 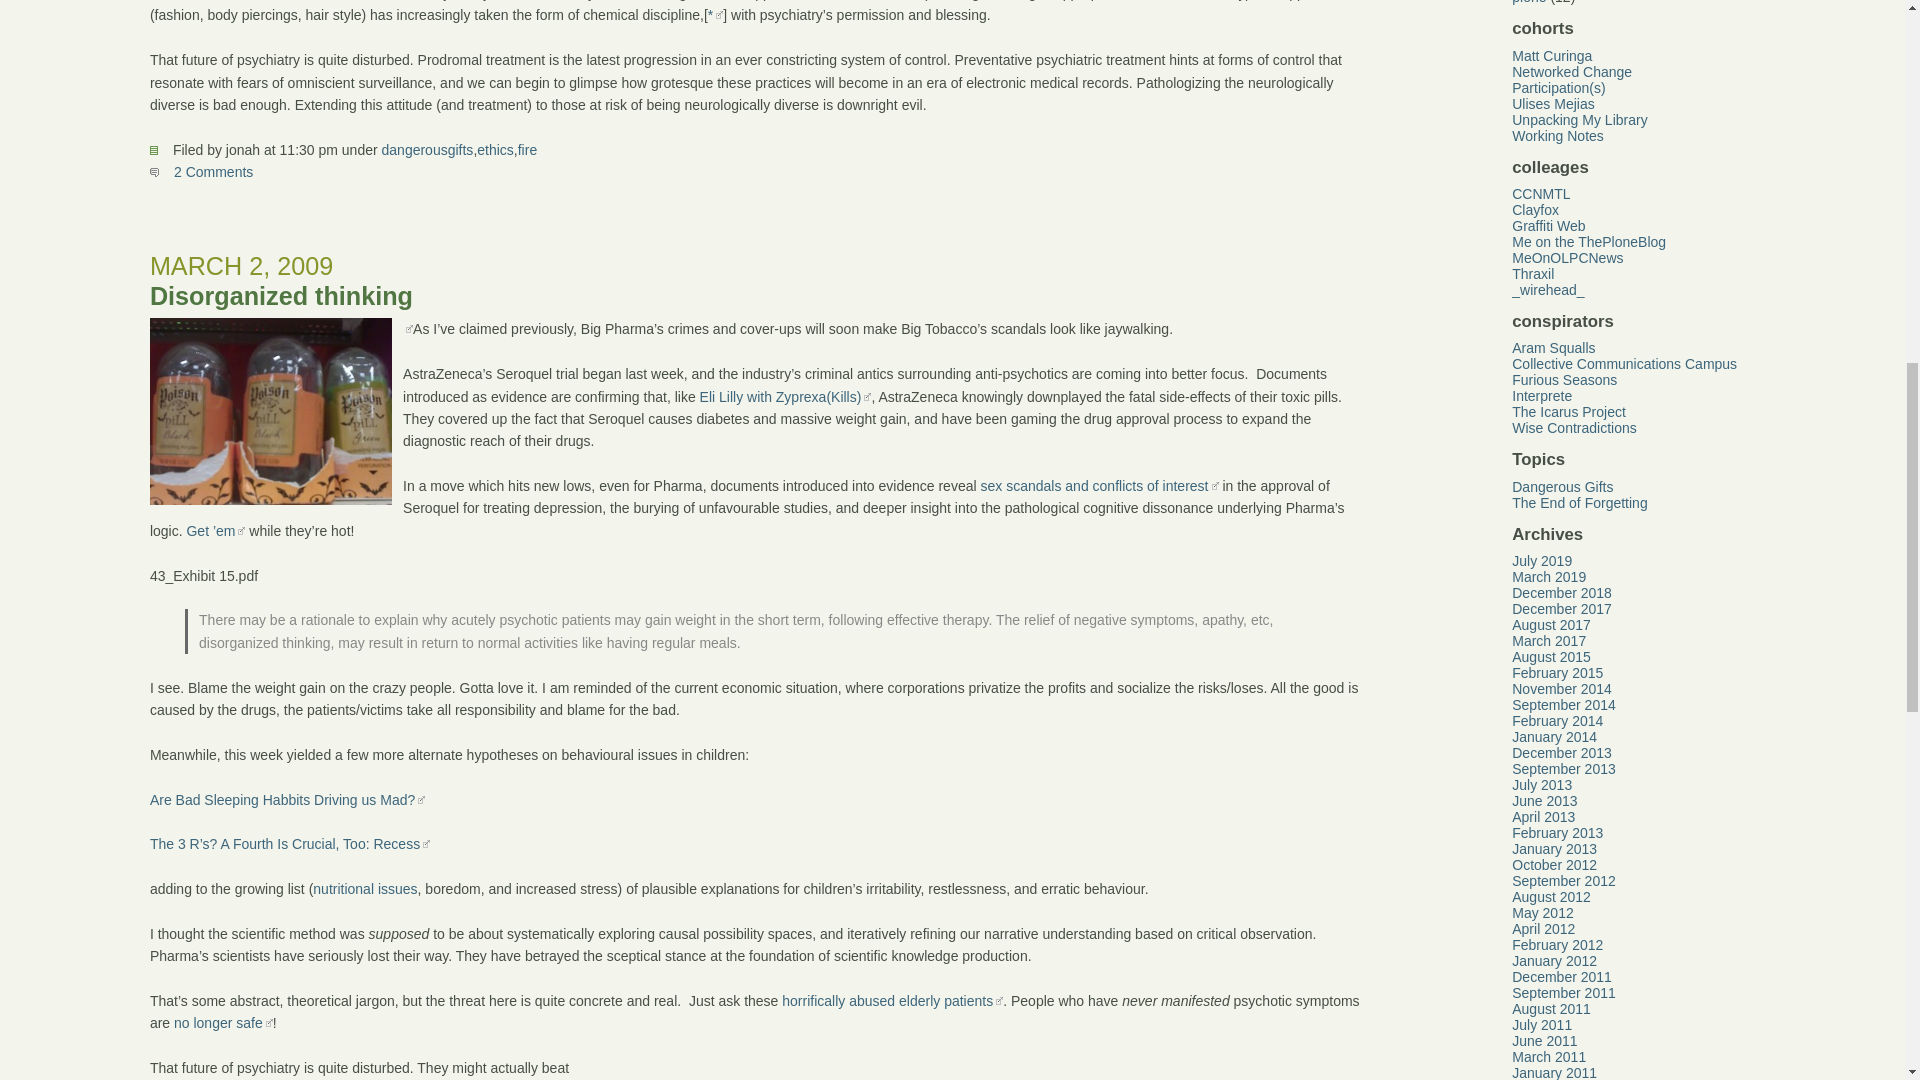 I want to click on no longer safe, so click(x=223, y=1023).